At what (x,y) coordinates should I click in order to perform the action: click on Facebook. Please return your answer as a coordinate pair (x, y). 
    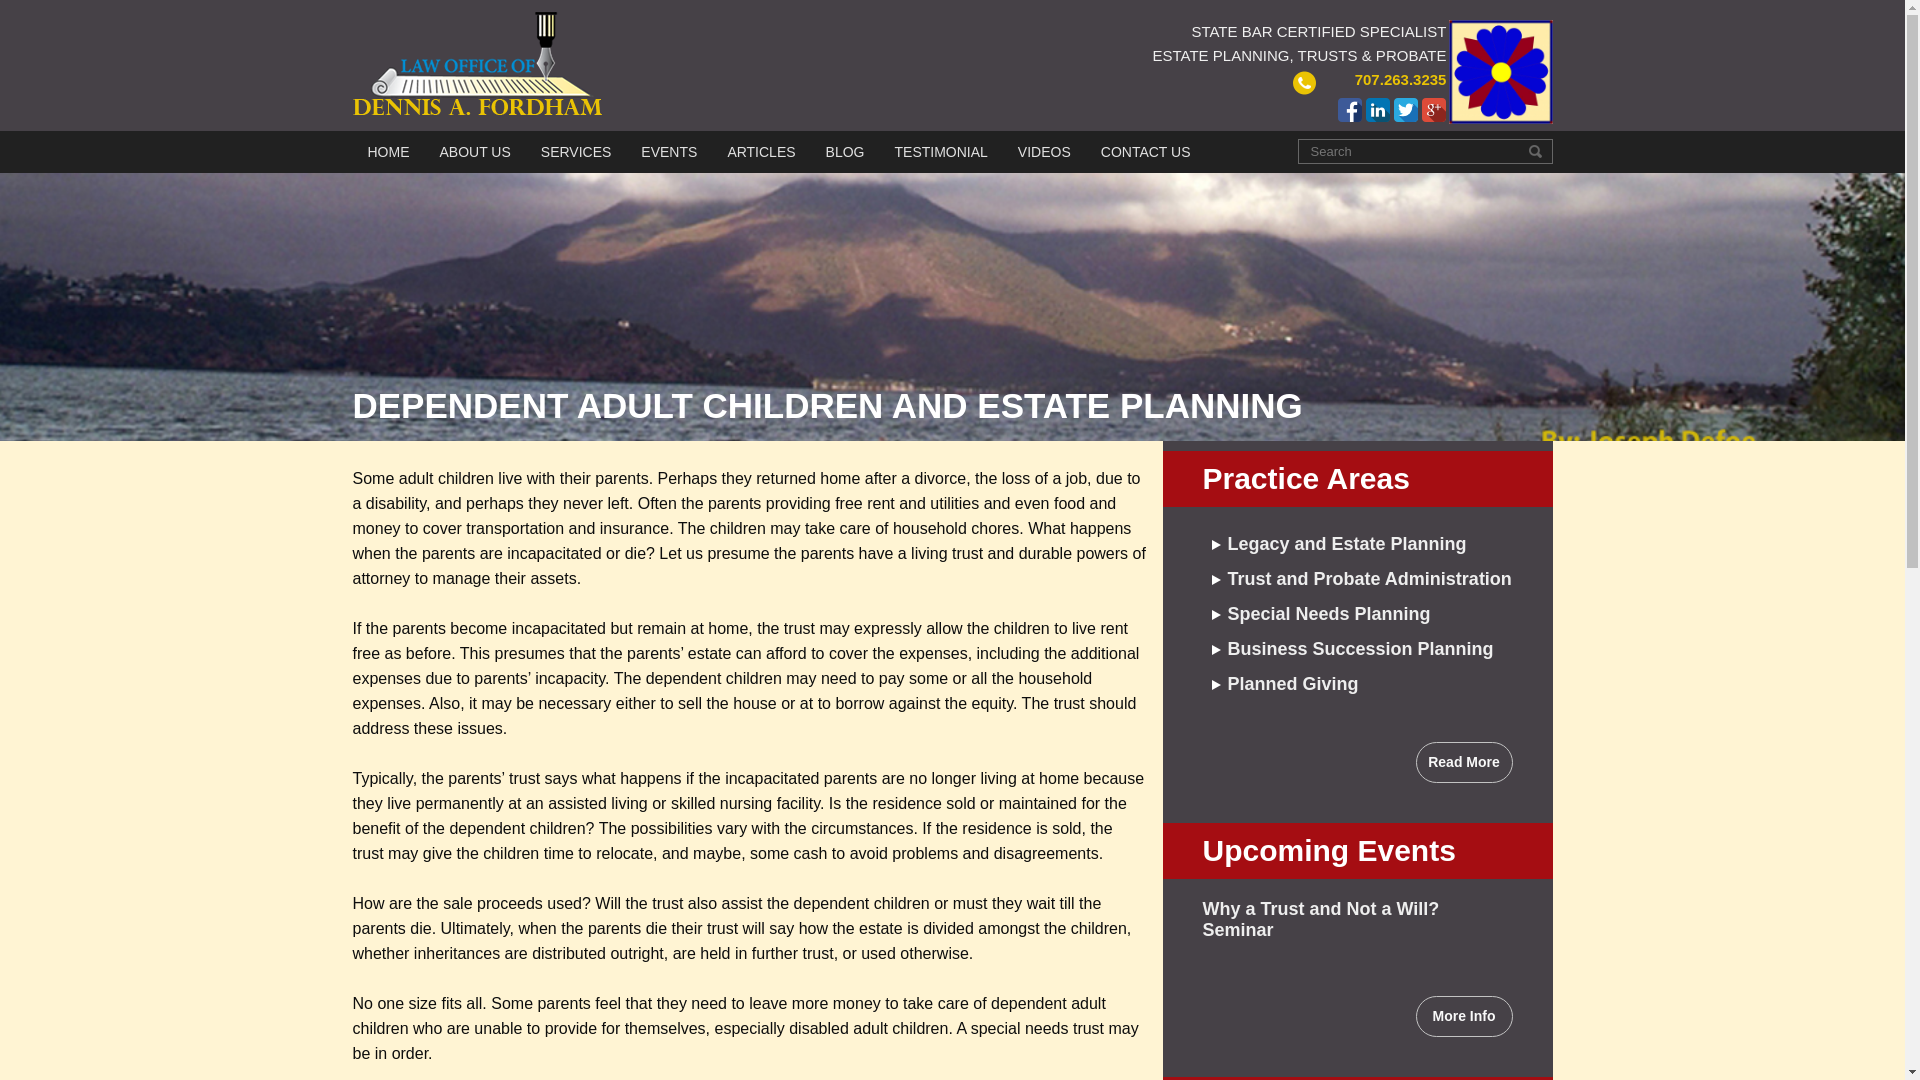
    Looking at the image, I should click on (1350, 110).